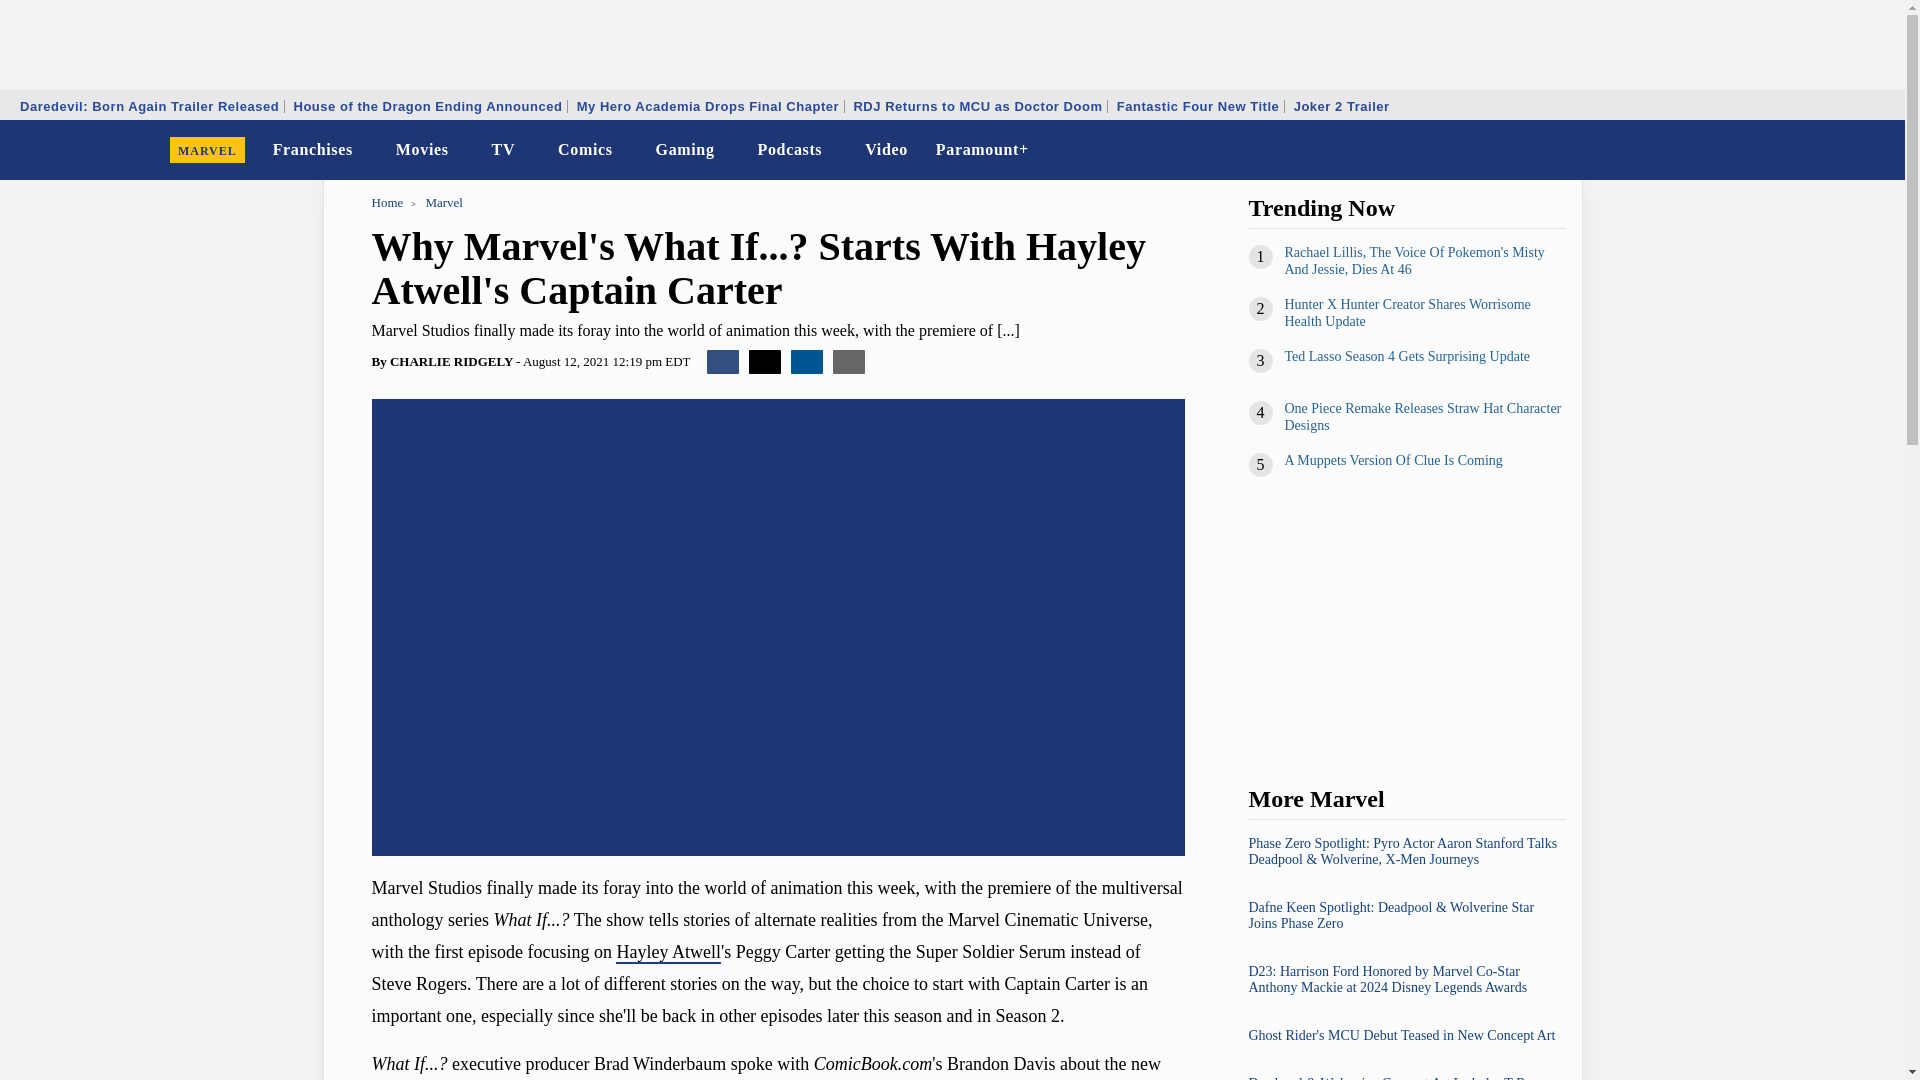  What do you see at coordinates (1876, 150) in the screenshot?
I see `Search` at bounding box center [1876, 150].